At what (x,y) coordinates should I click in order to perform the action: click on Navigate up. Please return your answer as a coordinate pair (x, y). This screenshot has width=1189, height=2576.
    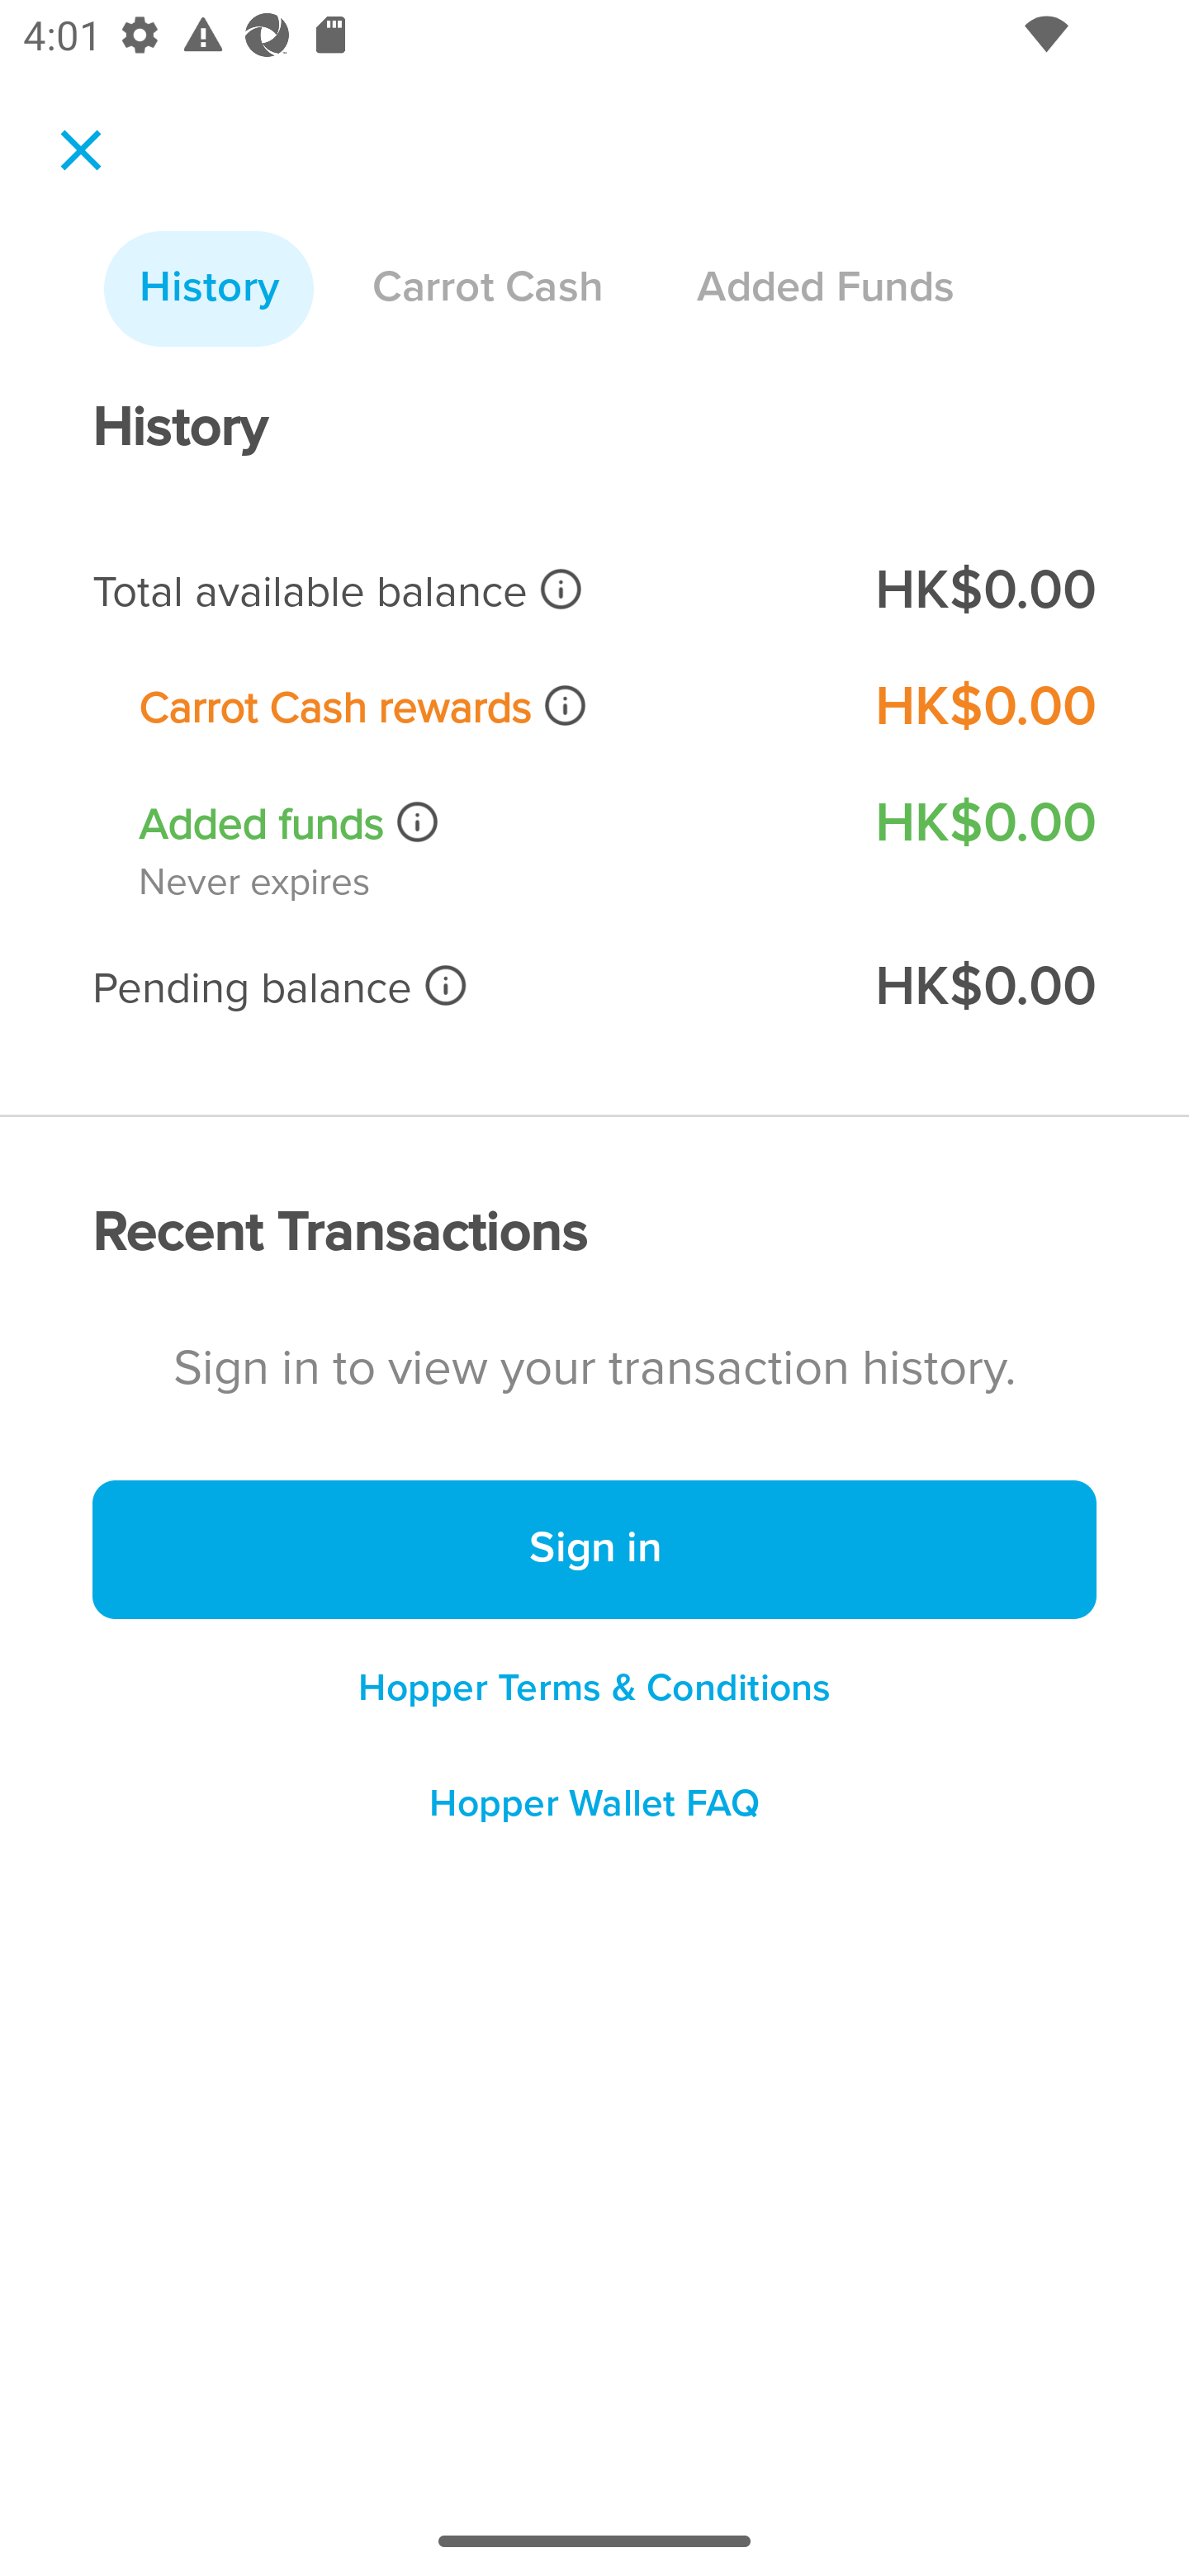
    Looking at the image, I should click on (81, 150).